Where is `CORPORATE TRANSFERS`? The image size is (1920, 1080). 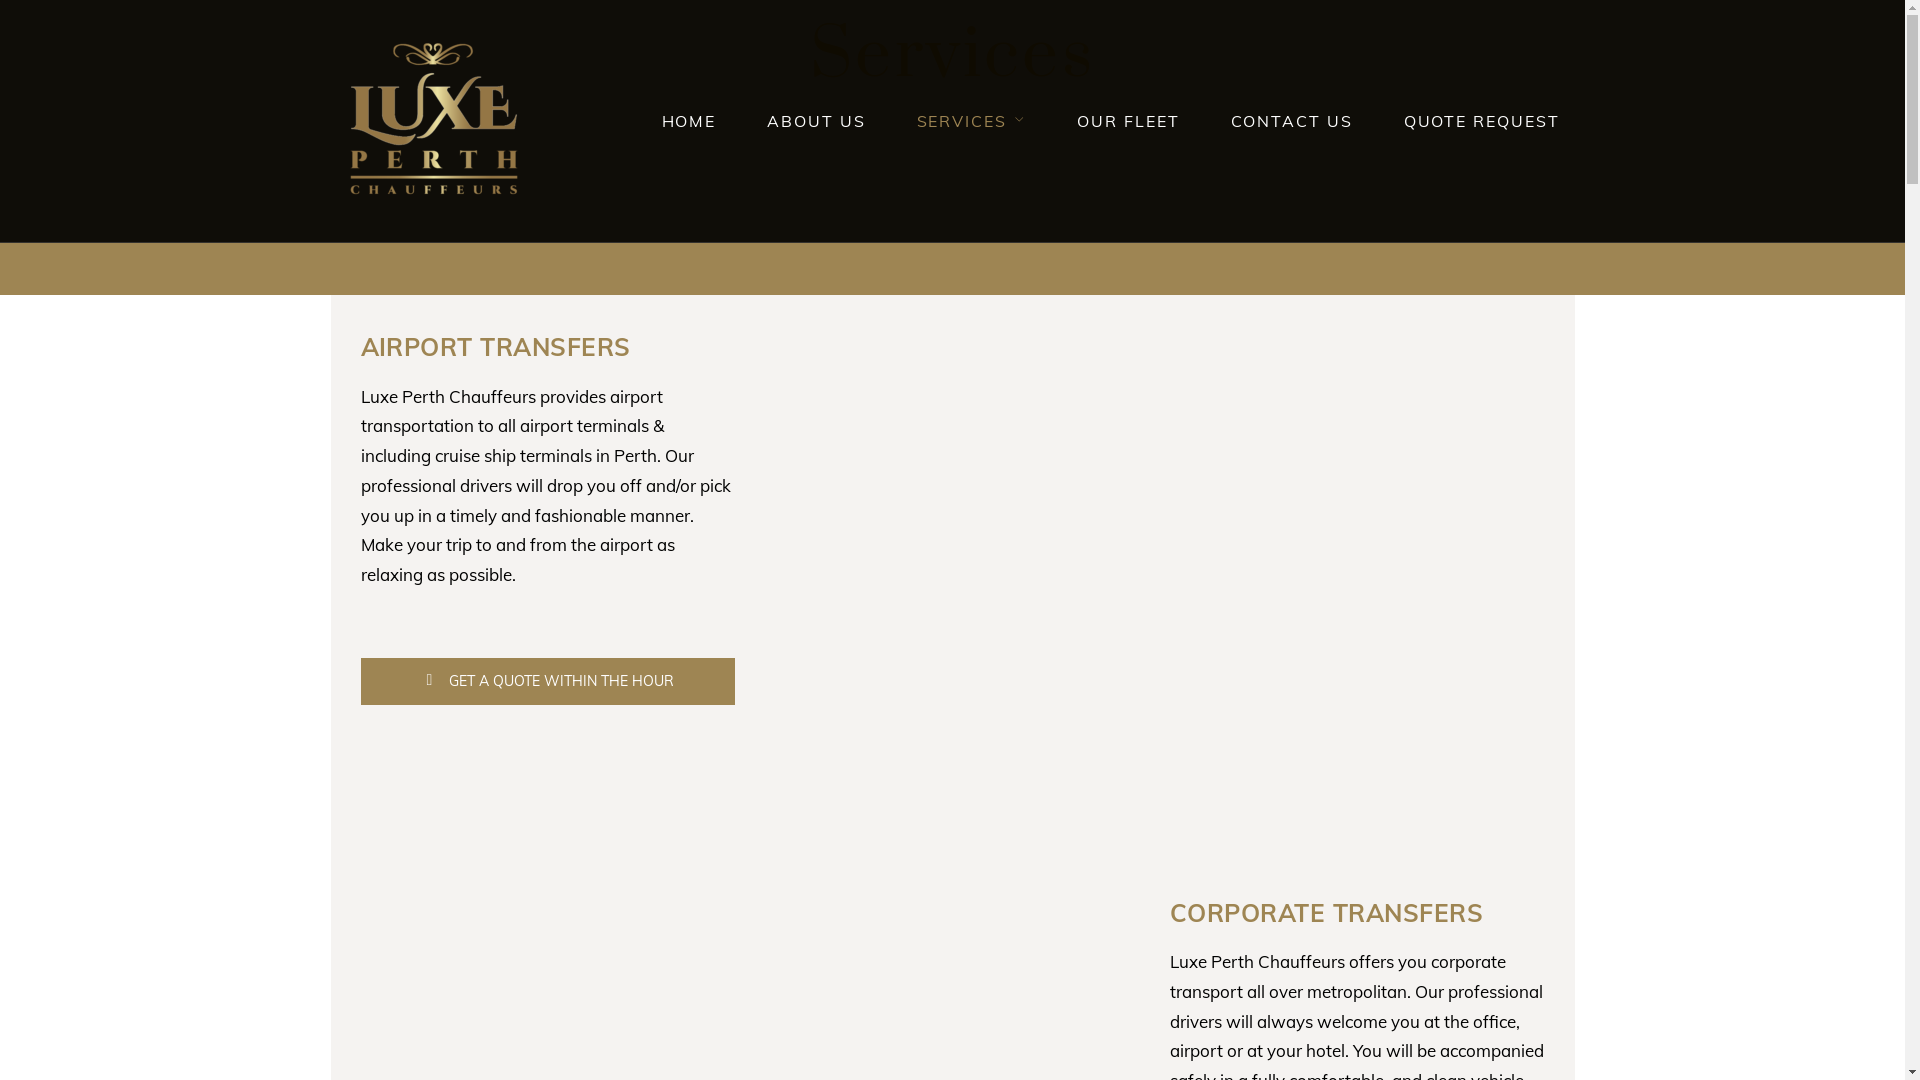 CORPORATE TRANSFERS is located at coordinates (1326, 912).